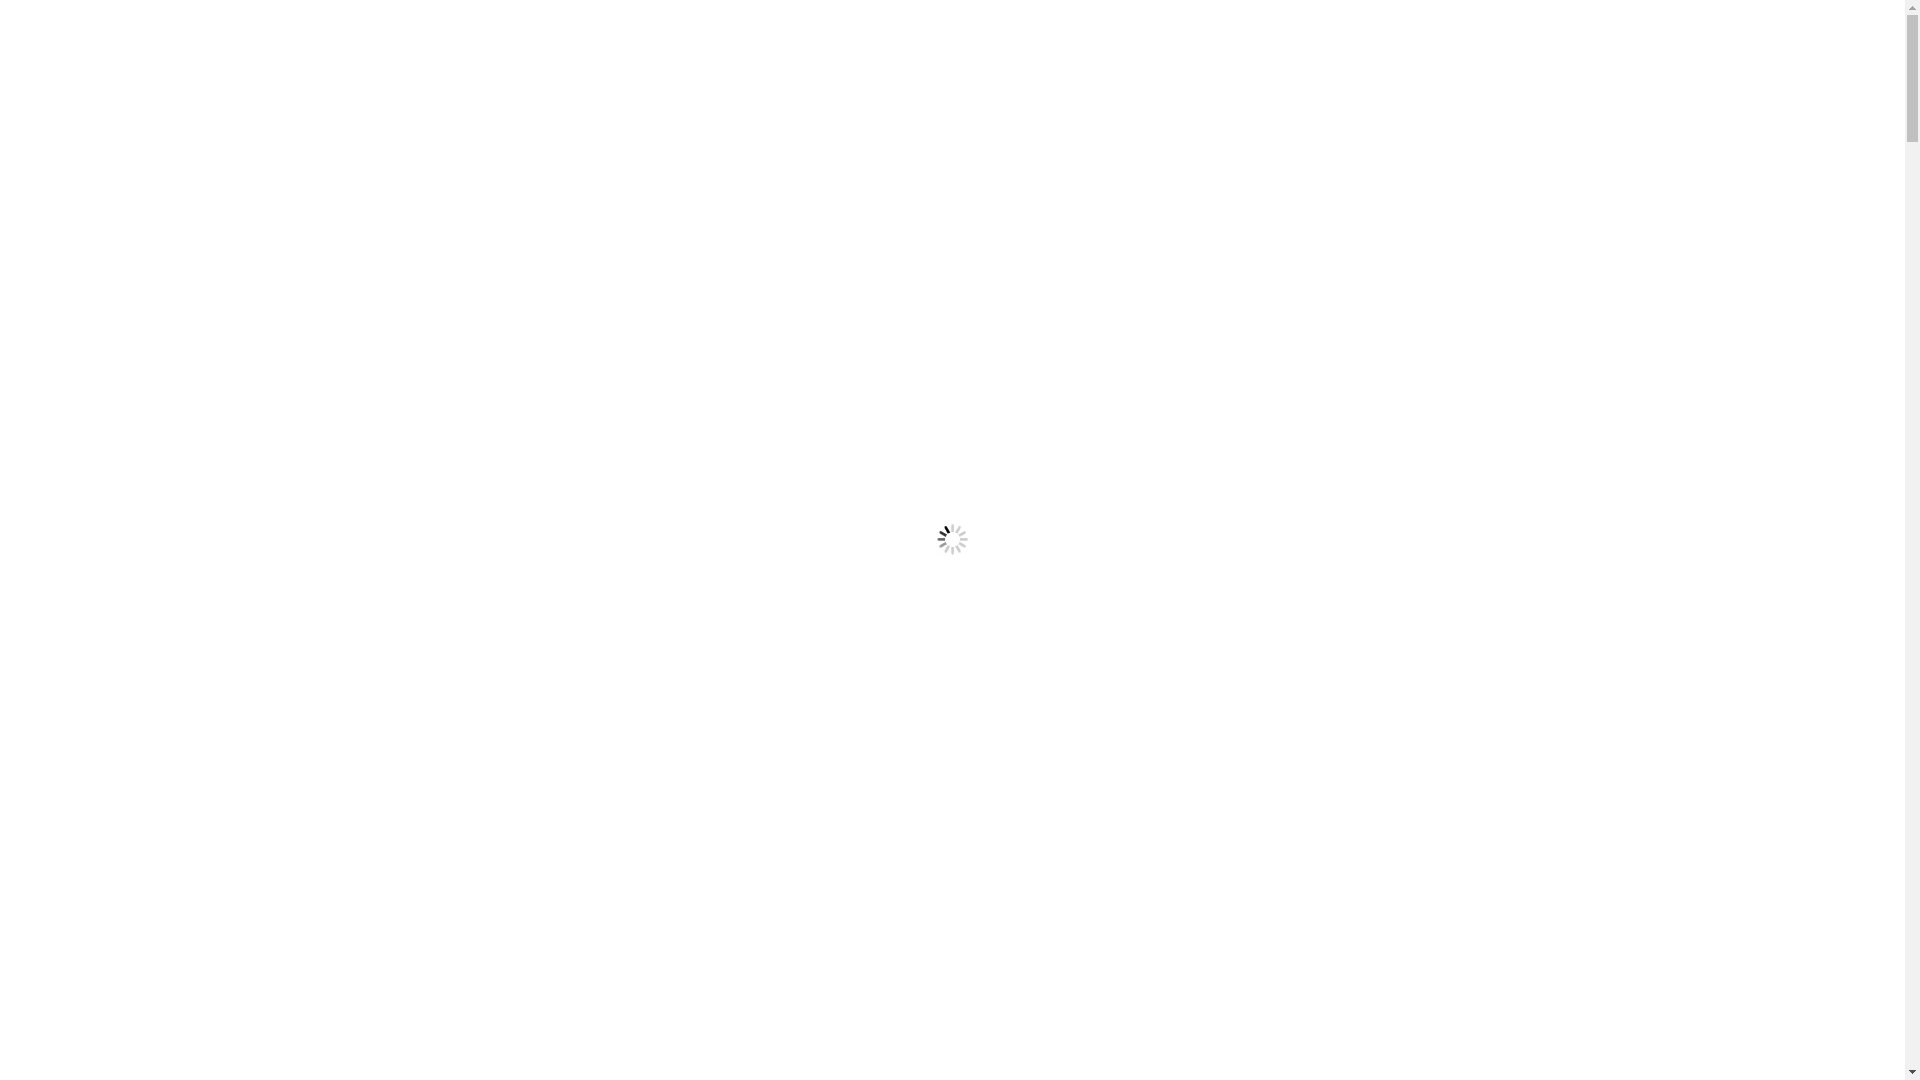 The width and height of the screenshot is (1920, 1080). Describe the element at coordinates (953, 642) in the screenshot. I see `WATCH BAND EVEREST FOR SERIES 1/2/3/SE/4/5/6/7` at that location.